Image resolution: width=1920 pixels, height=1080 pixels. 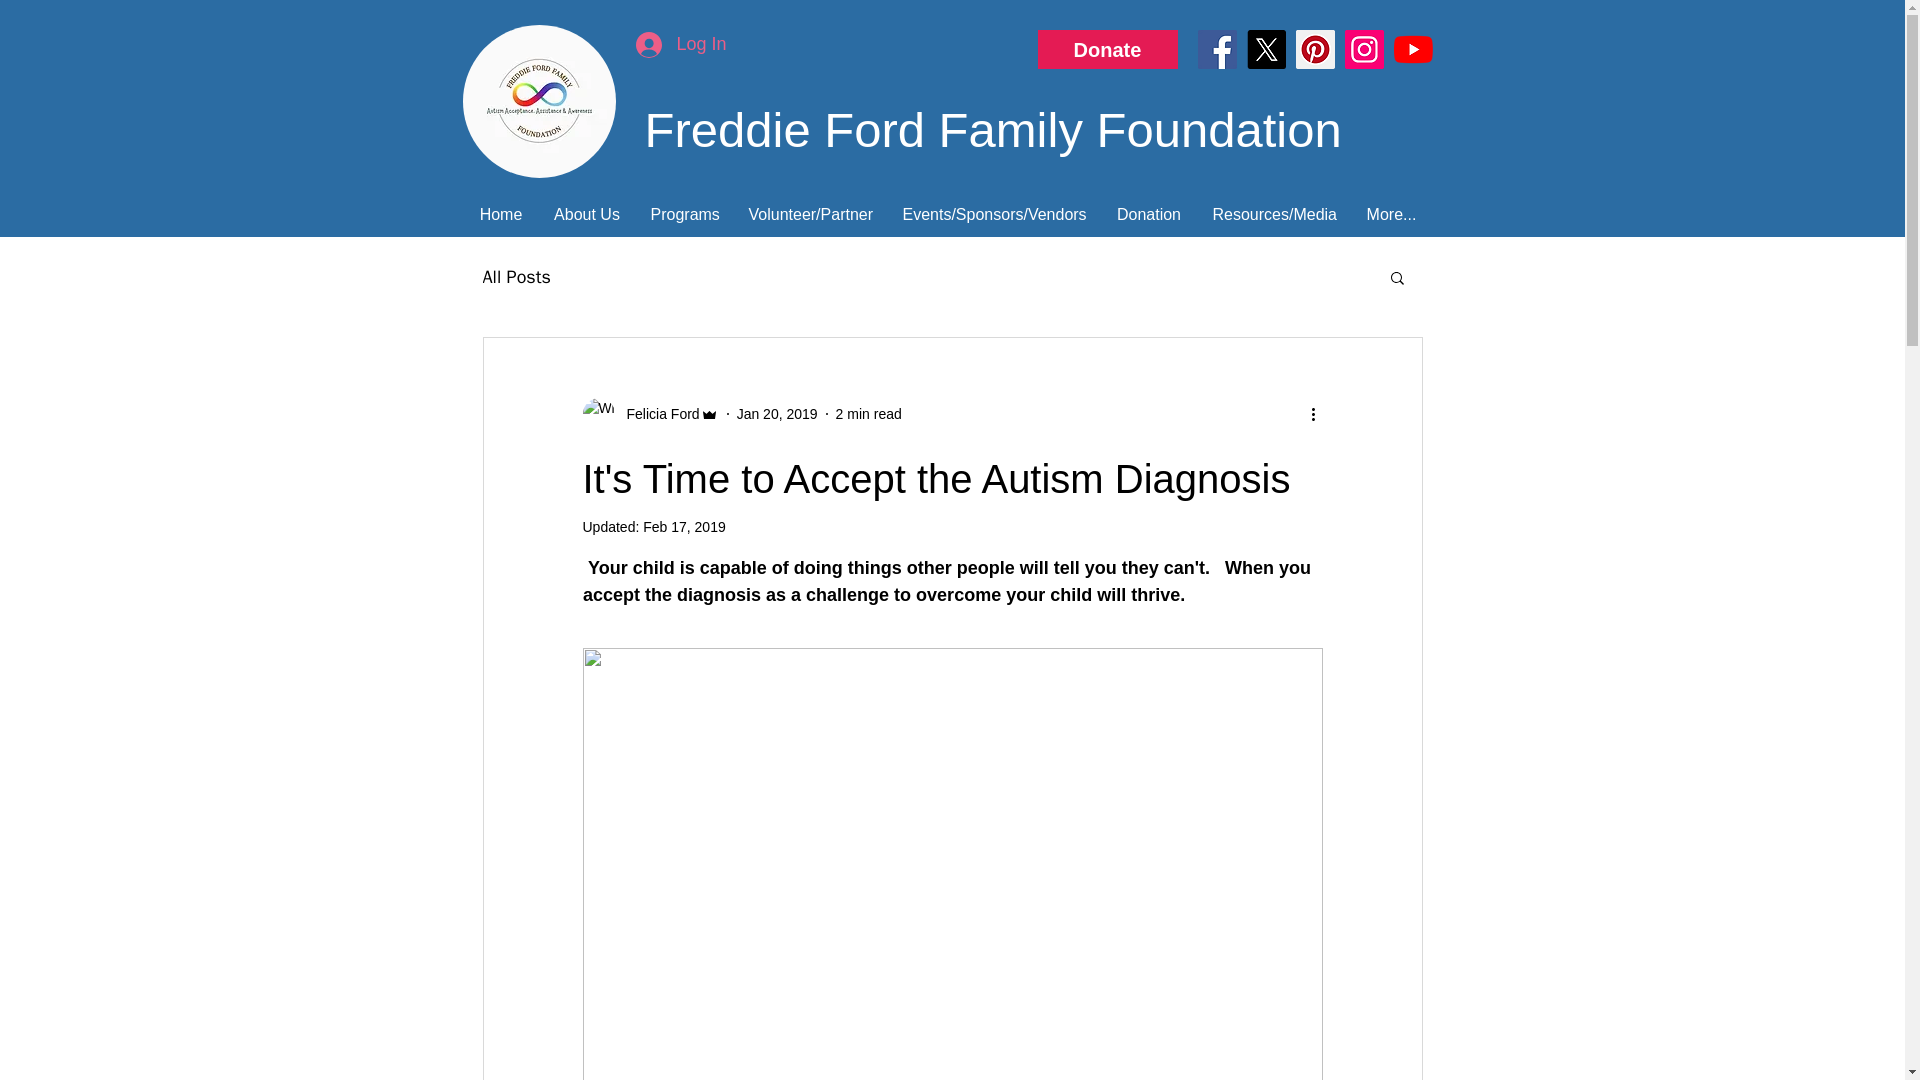 What do you see at coordinates (777, 414) in the screenshot?
I see `Jan 20, 2019` at bounding box center [777, 414].